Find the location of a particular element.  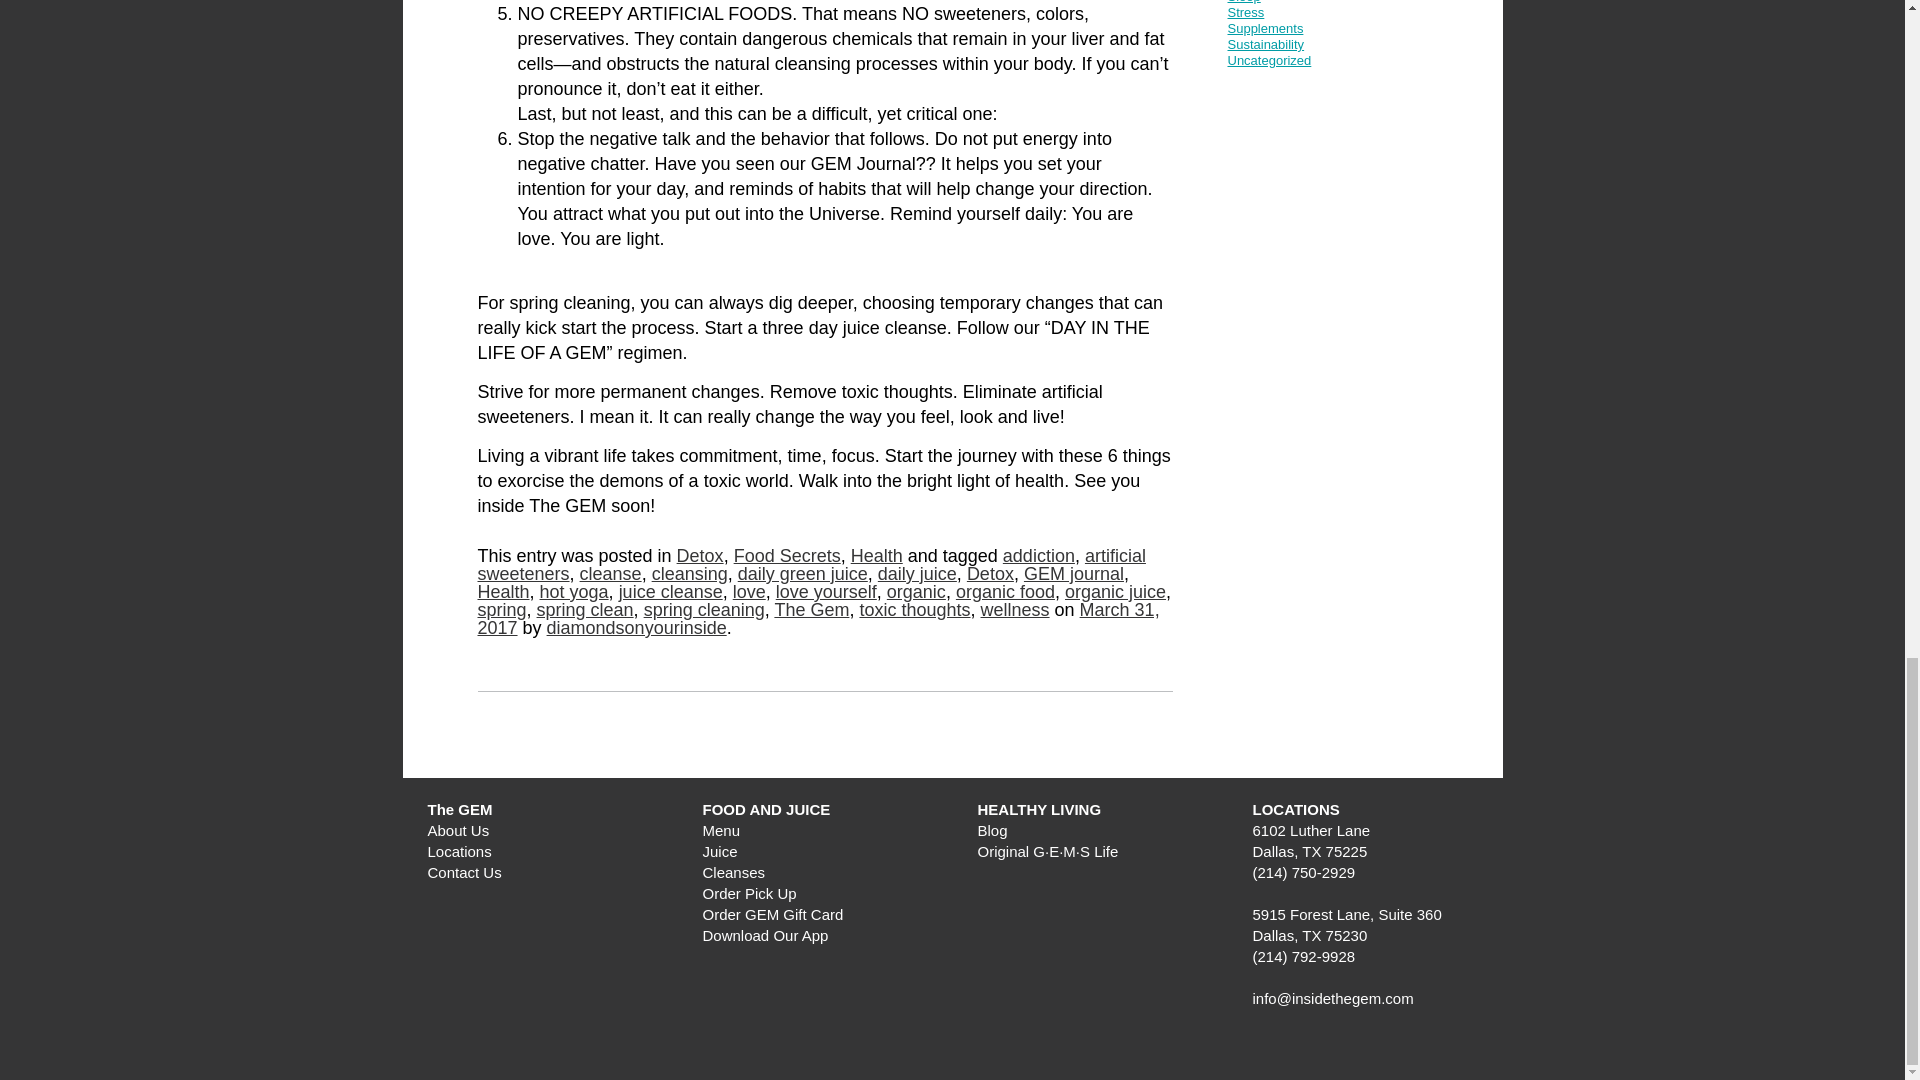

Food Secrets is located at coordinates (786, 556).